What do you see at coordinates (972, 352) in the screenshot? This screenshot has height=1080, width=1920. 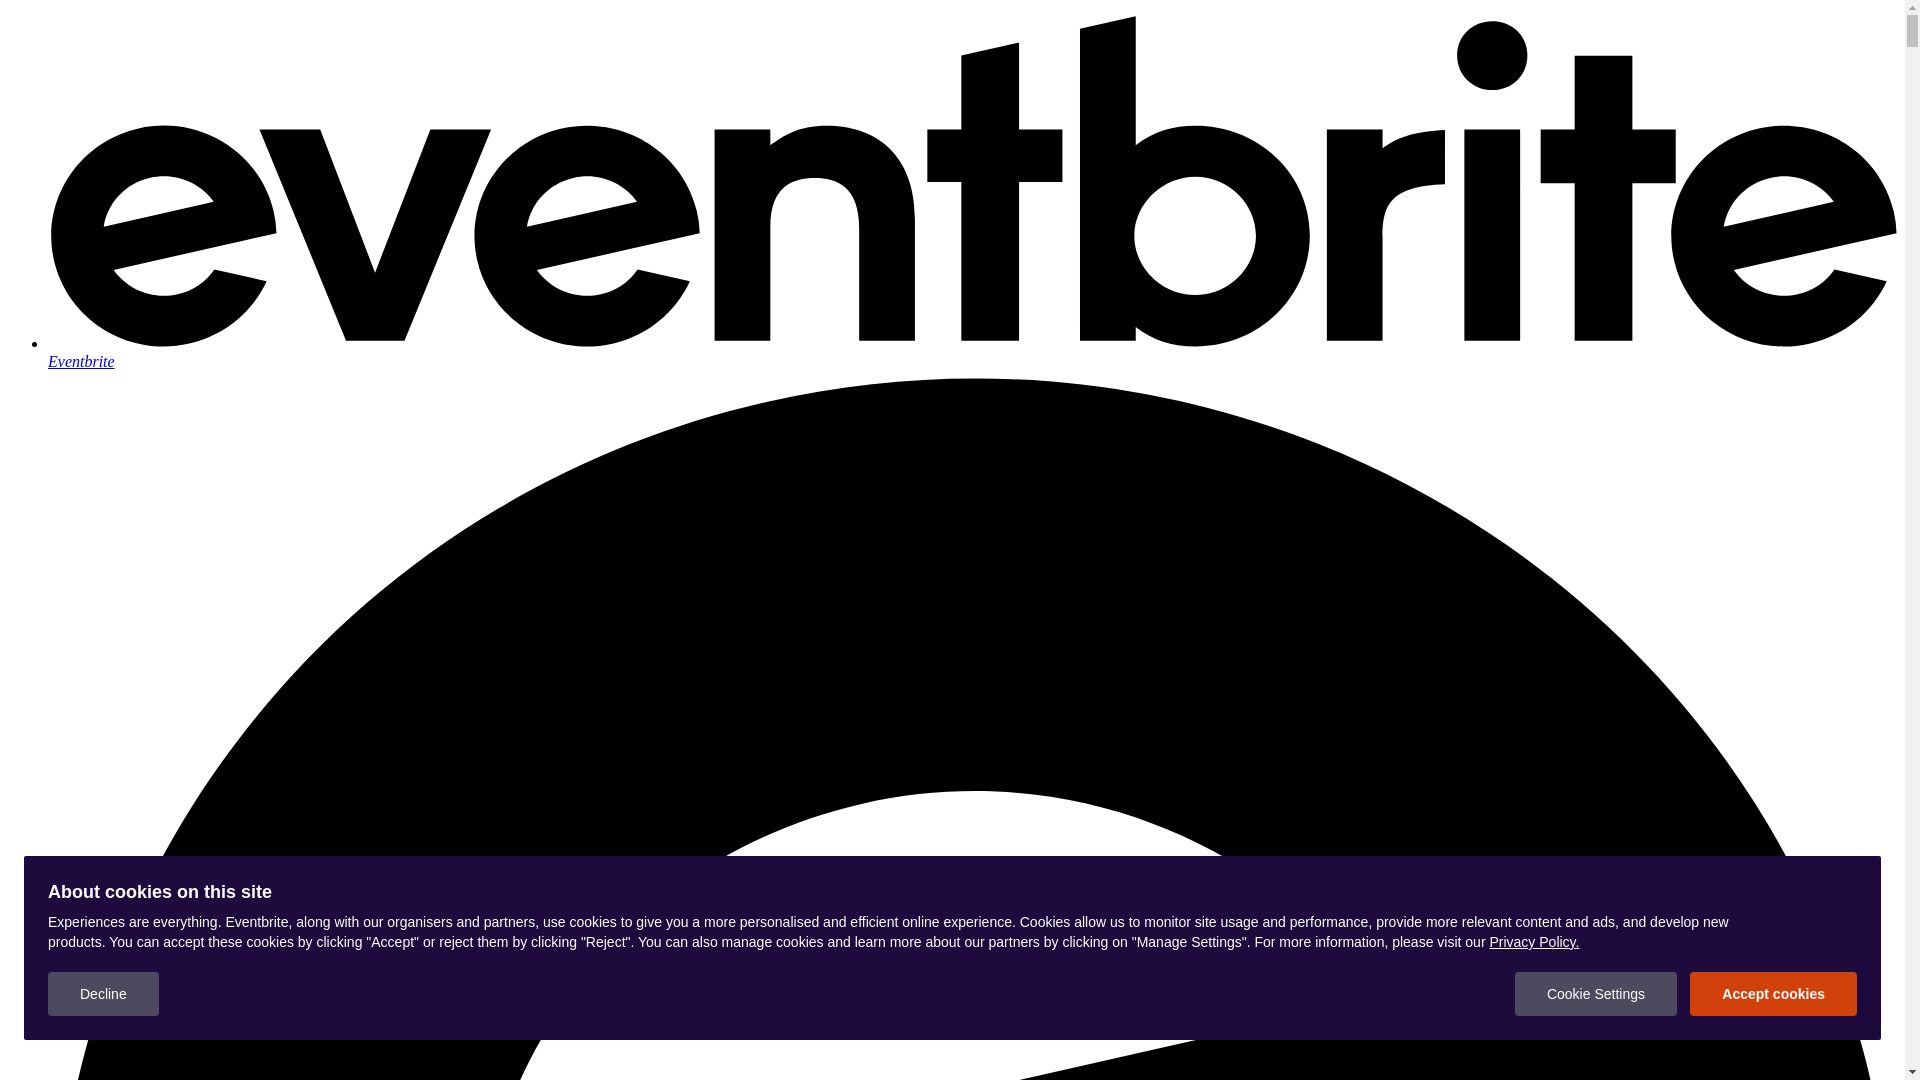 I see `Eventbrite` at bounding box center [972, 352].